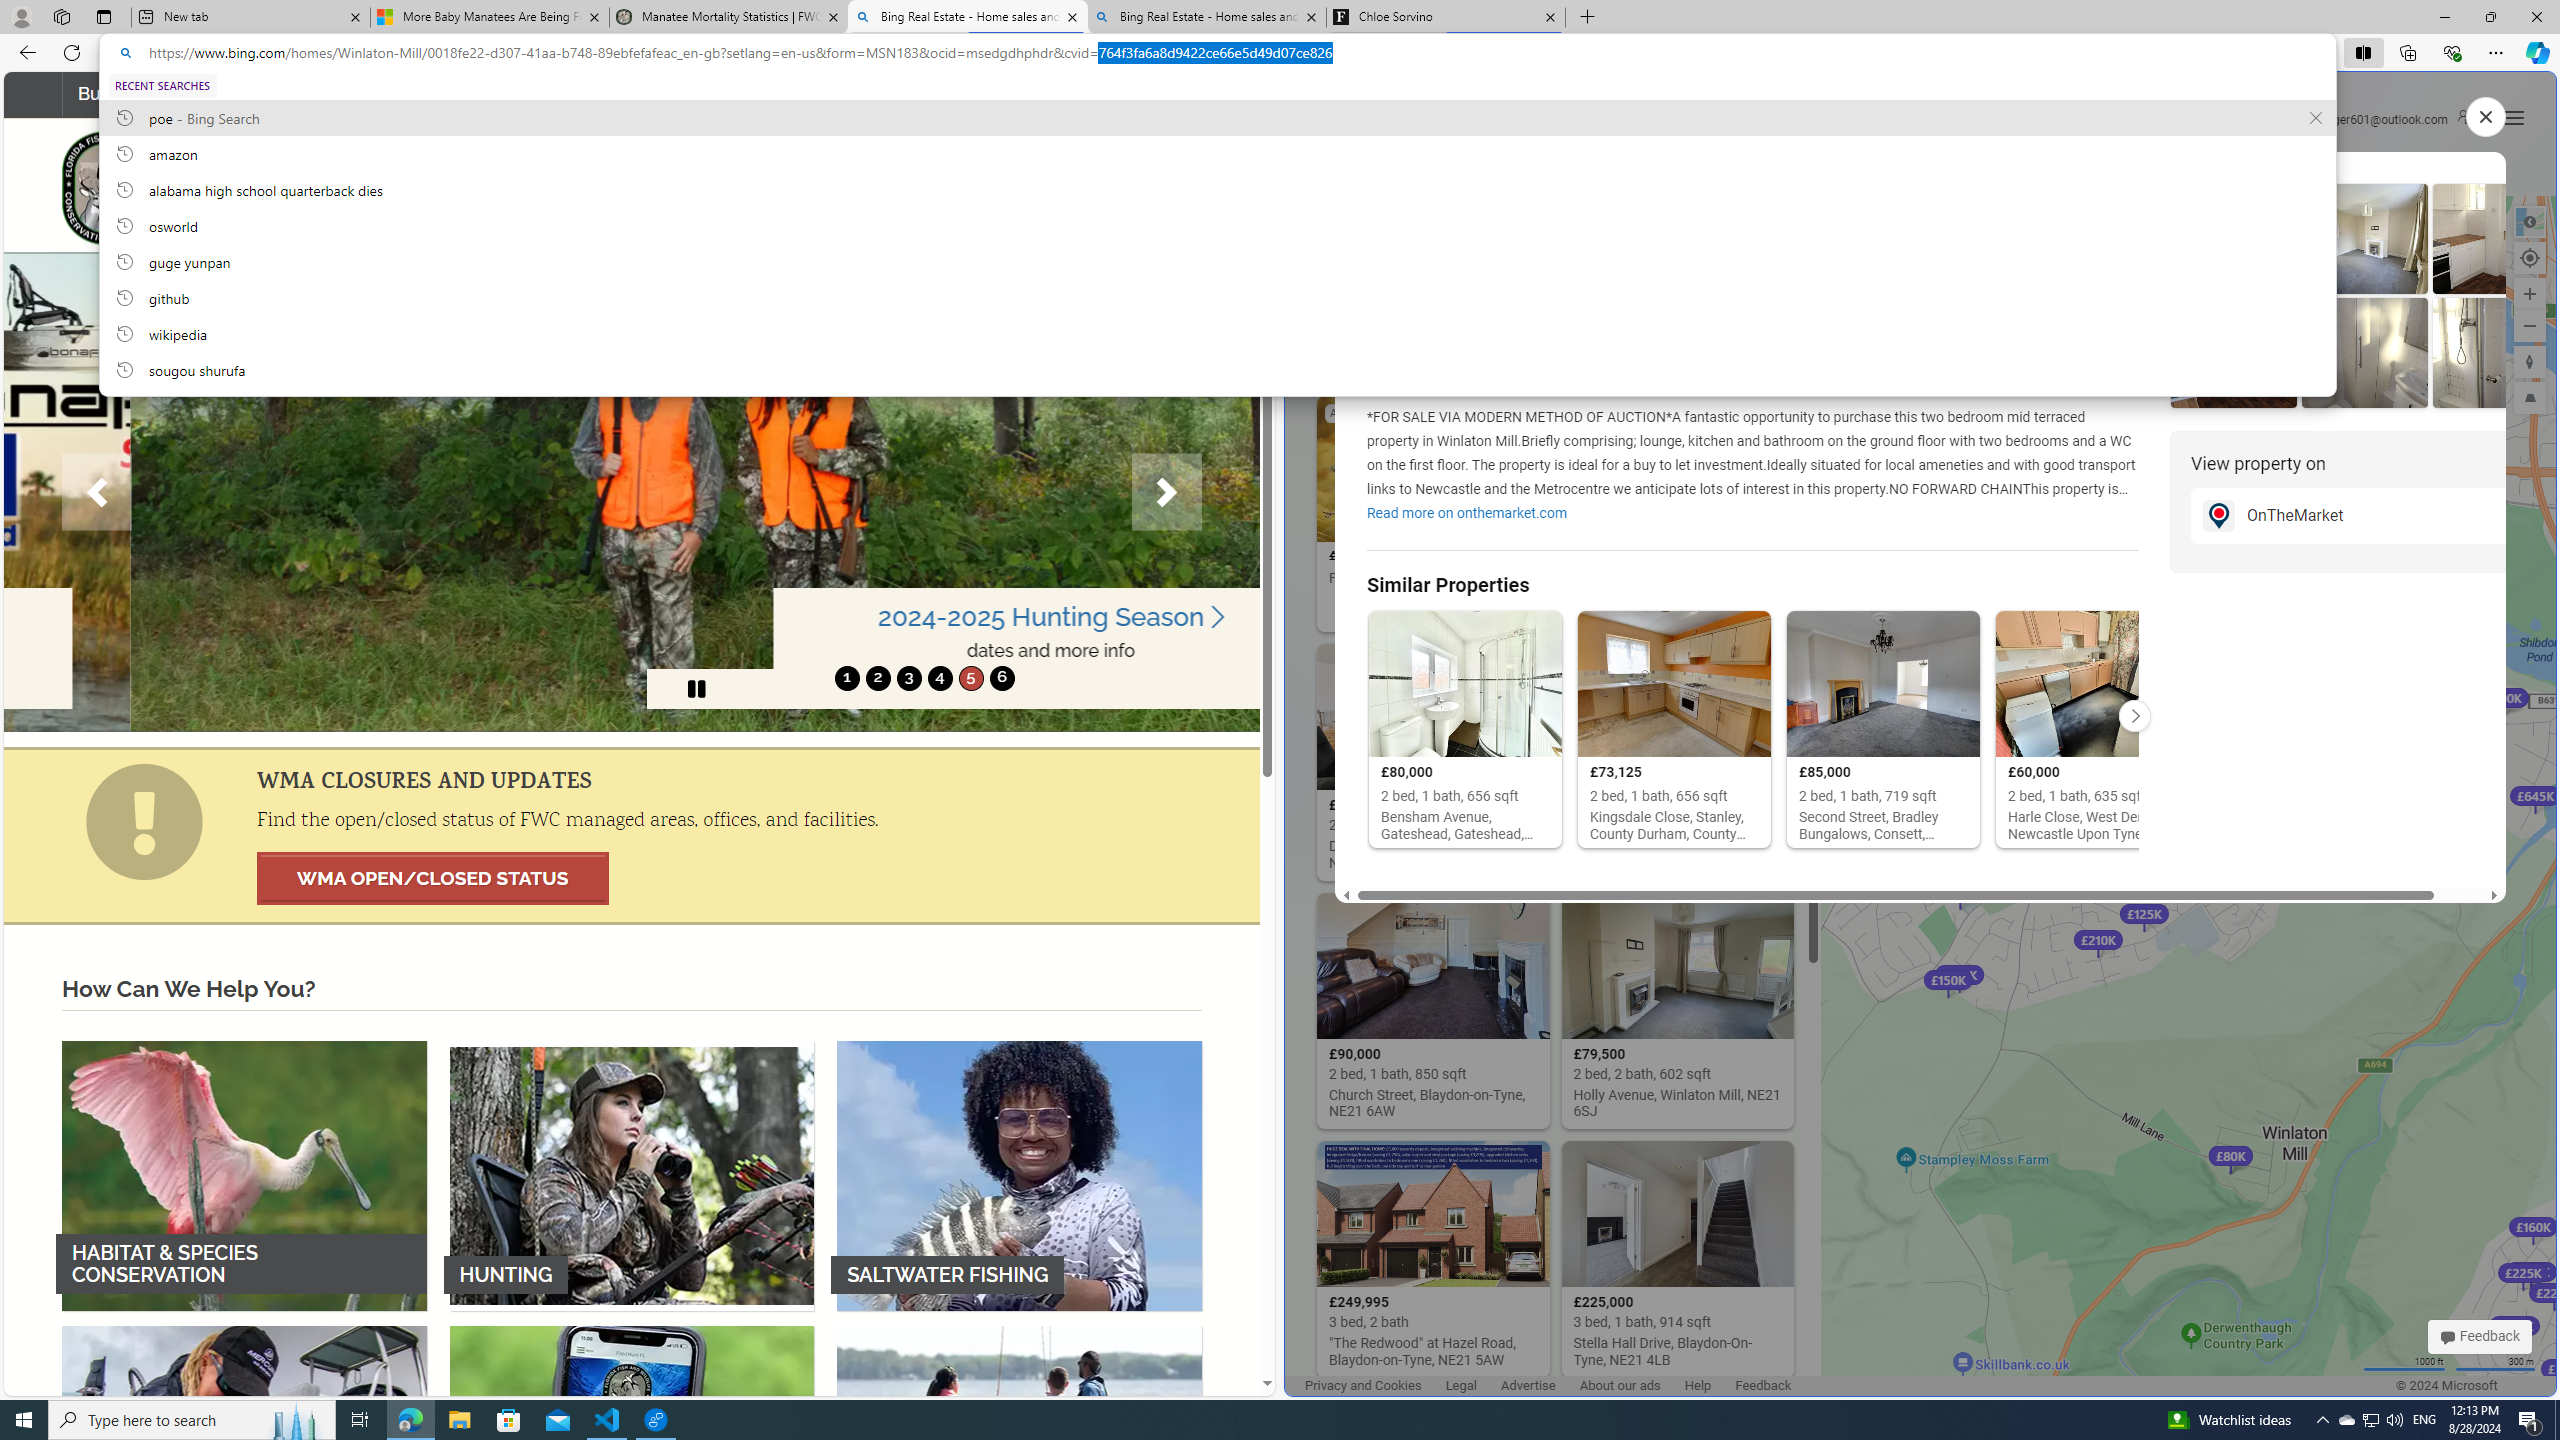  I want to click on 1, so click(847, 678).